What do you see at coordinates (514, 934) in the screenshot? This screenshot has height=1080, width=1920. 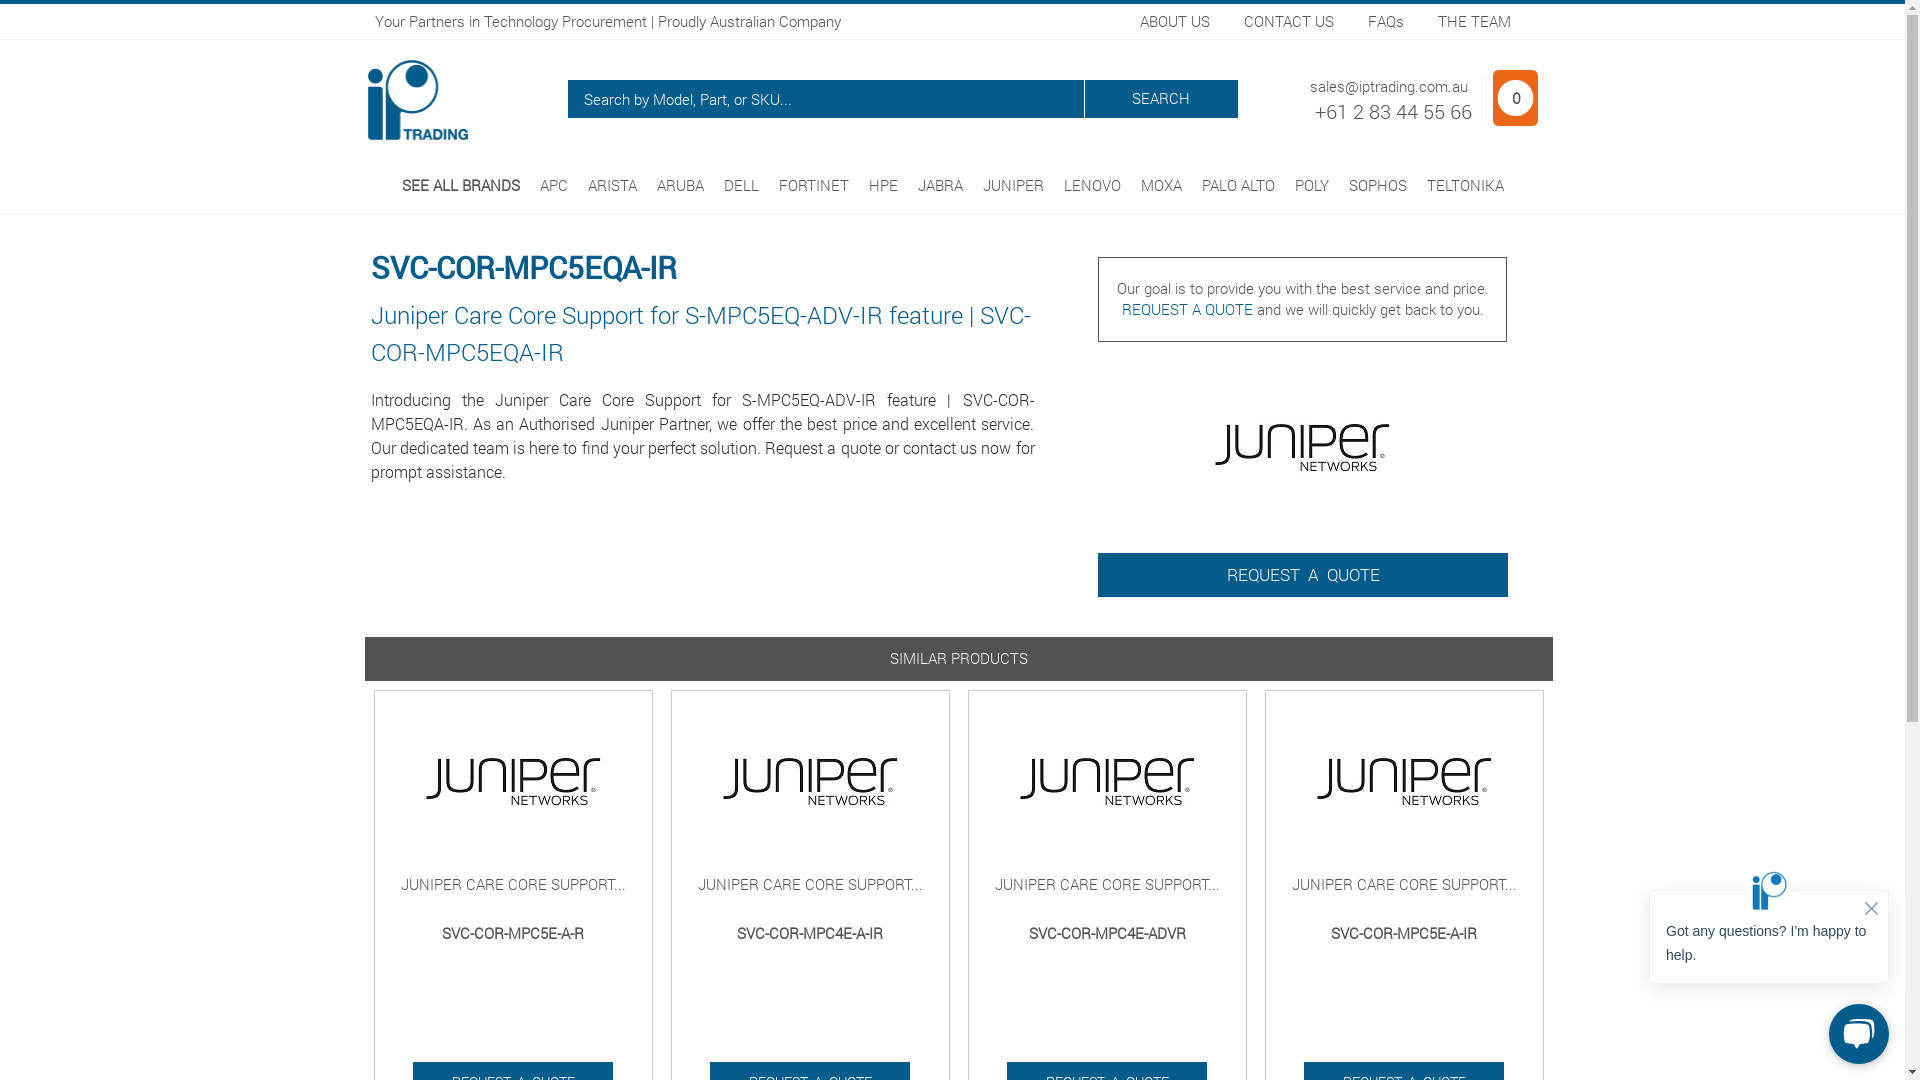 I see `SVC-COR-MPC5E-A-R` at bounding box center [514, 934].